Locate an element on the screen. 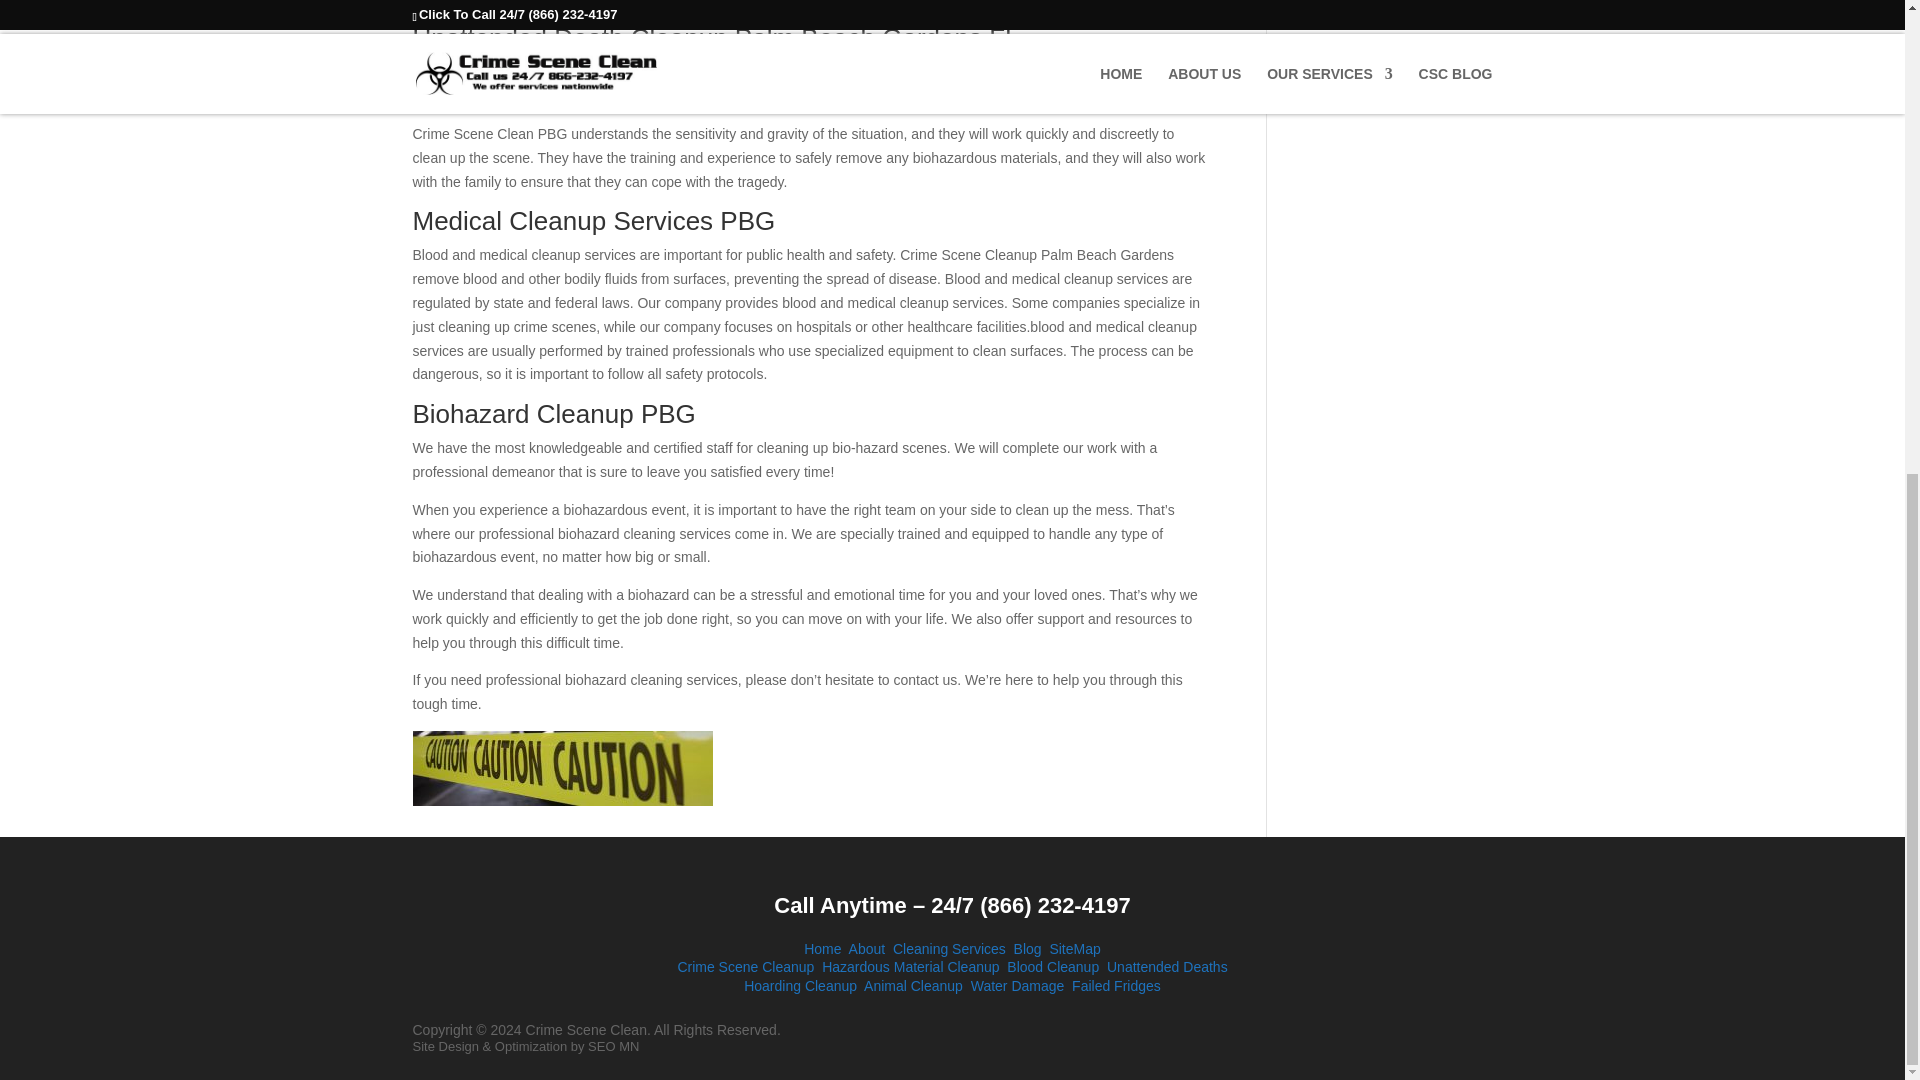 This screenshot has width=1920, height=1080. SiteMap is located at coordinates (1074, 948).